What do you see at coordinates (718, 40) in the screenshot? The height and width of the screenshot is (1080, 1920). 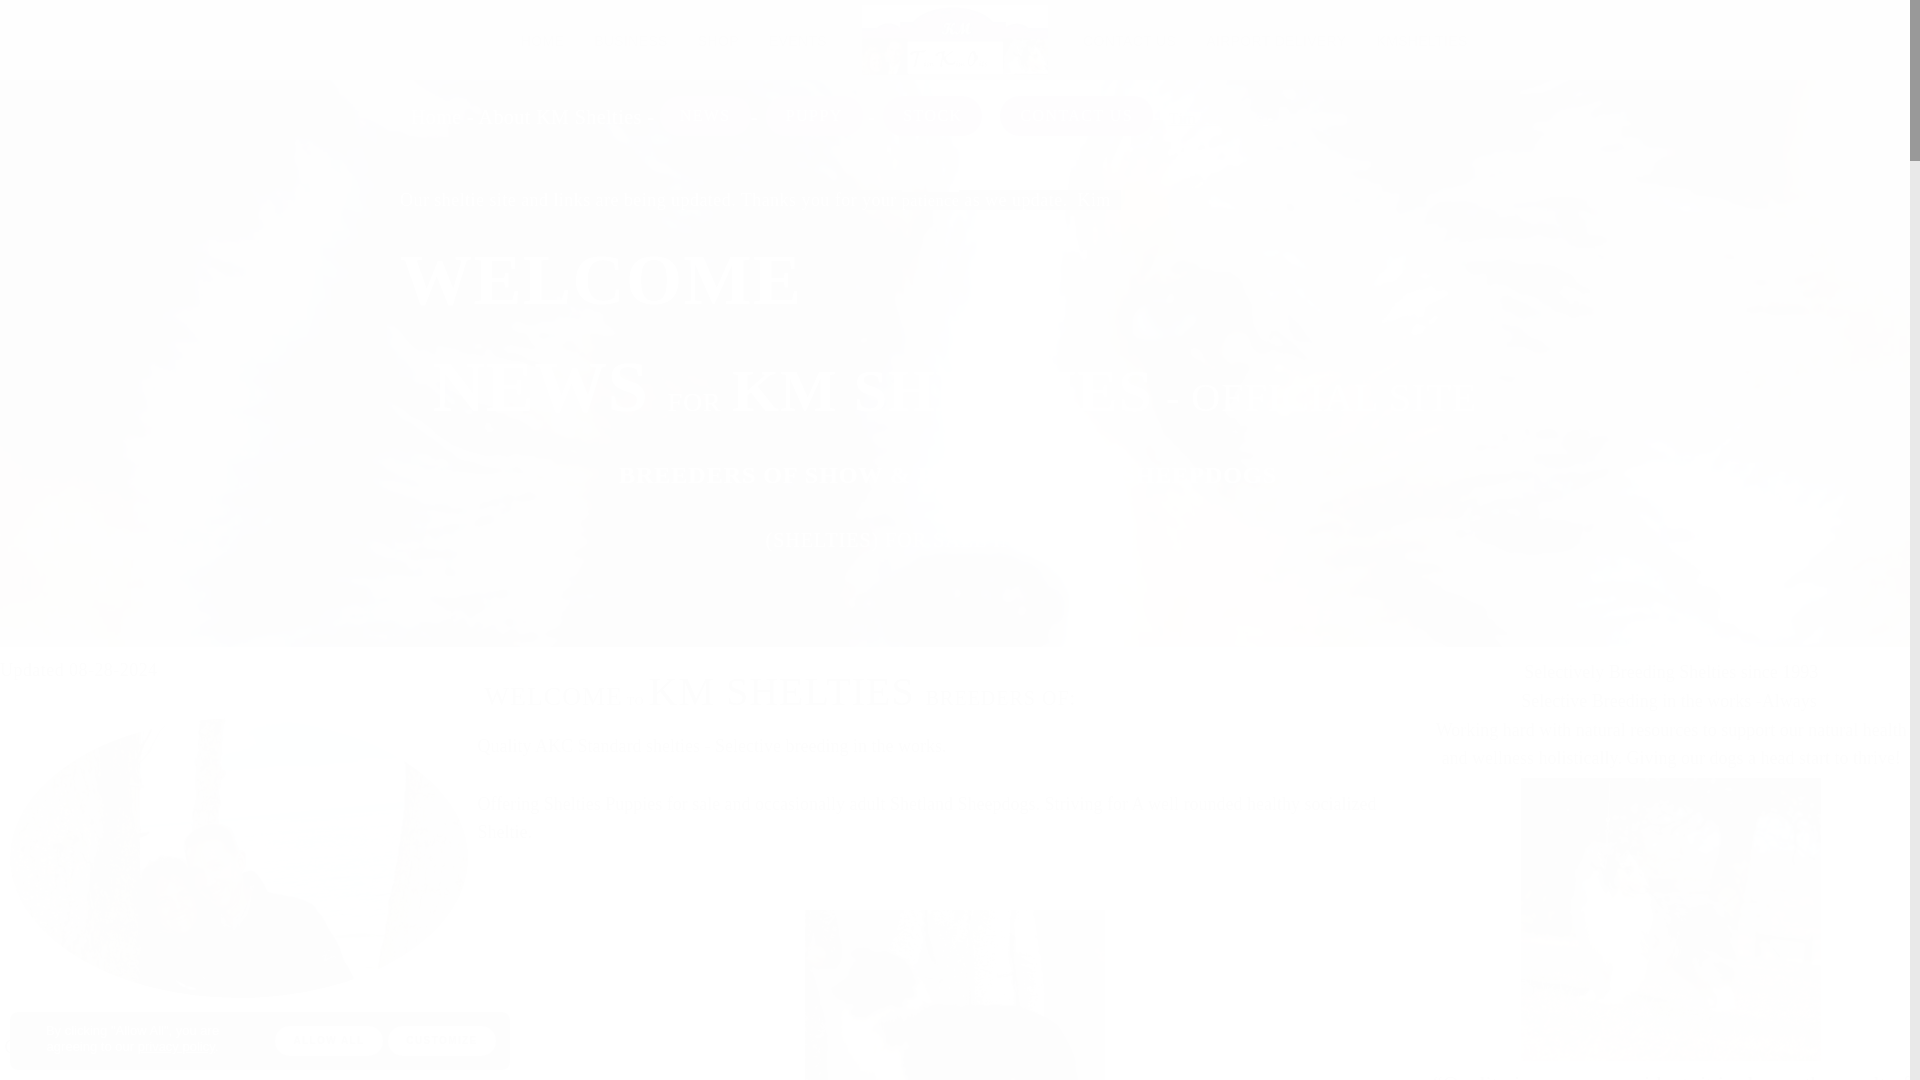 I see `SHOP` at bounding box center [718, 40].